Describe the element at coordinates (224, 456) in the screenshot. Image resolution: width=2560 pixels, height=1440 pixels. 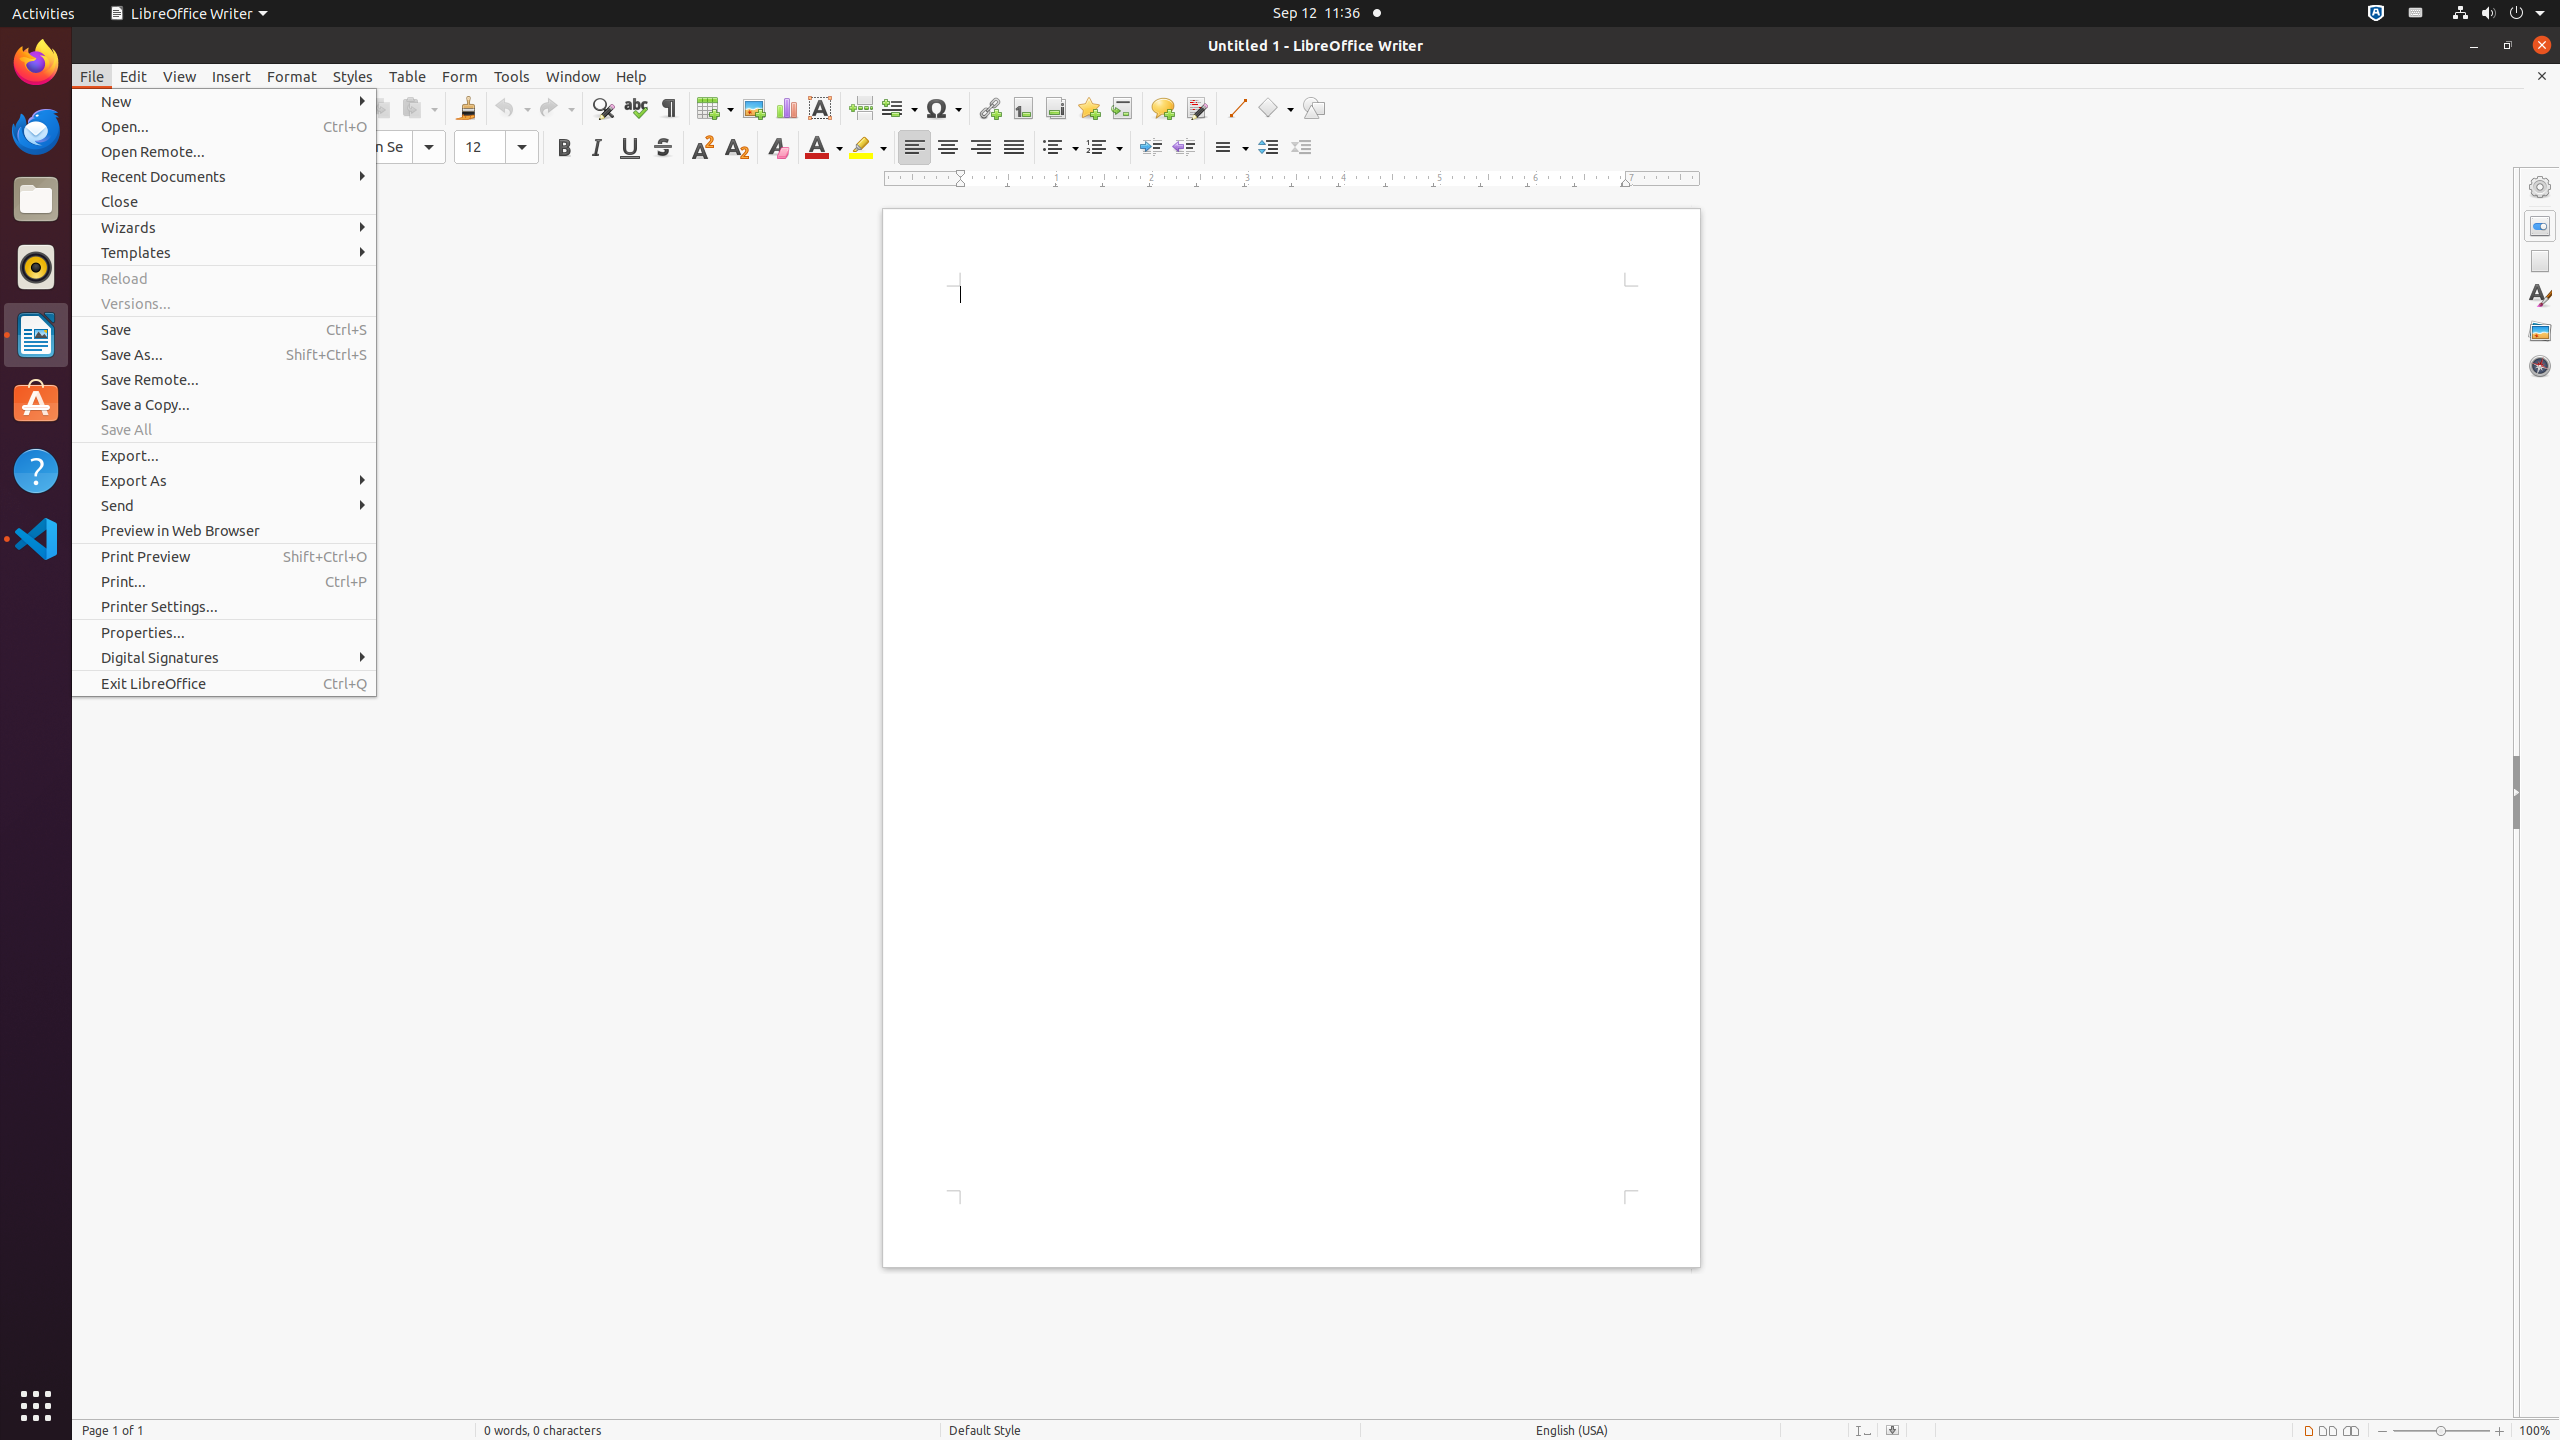
I see `Export...` at that location.